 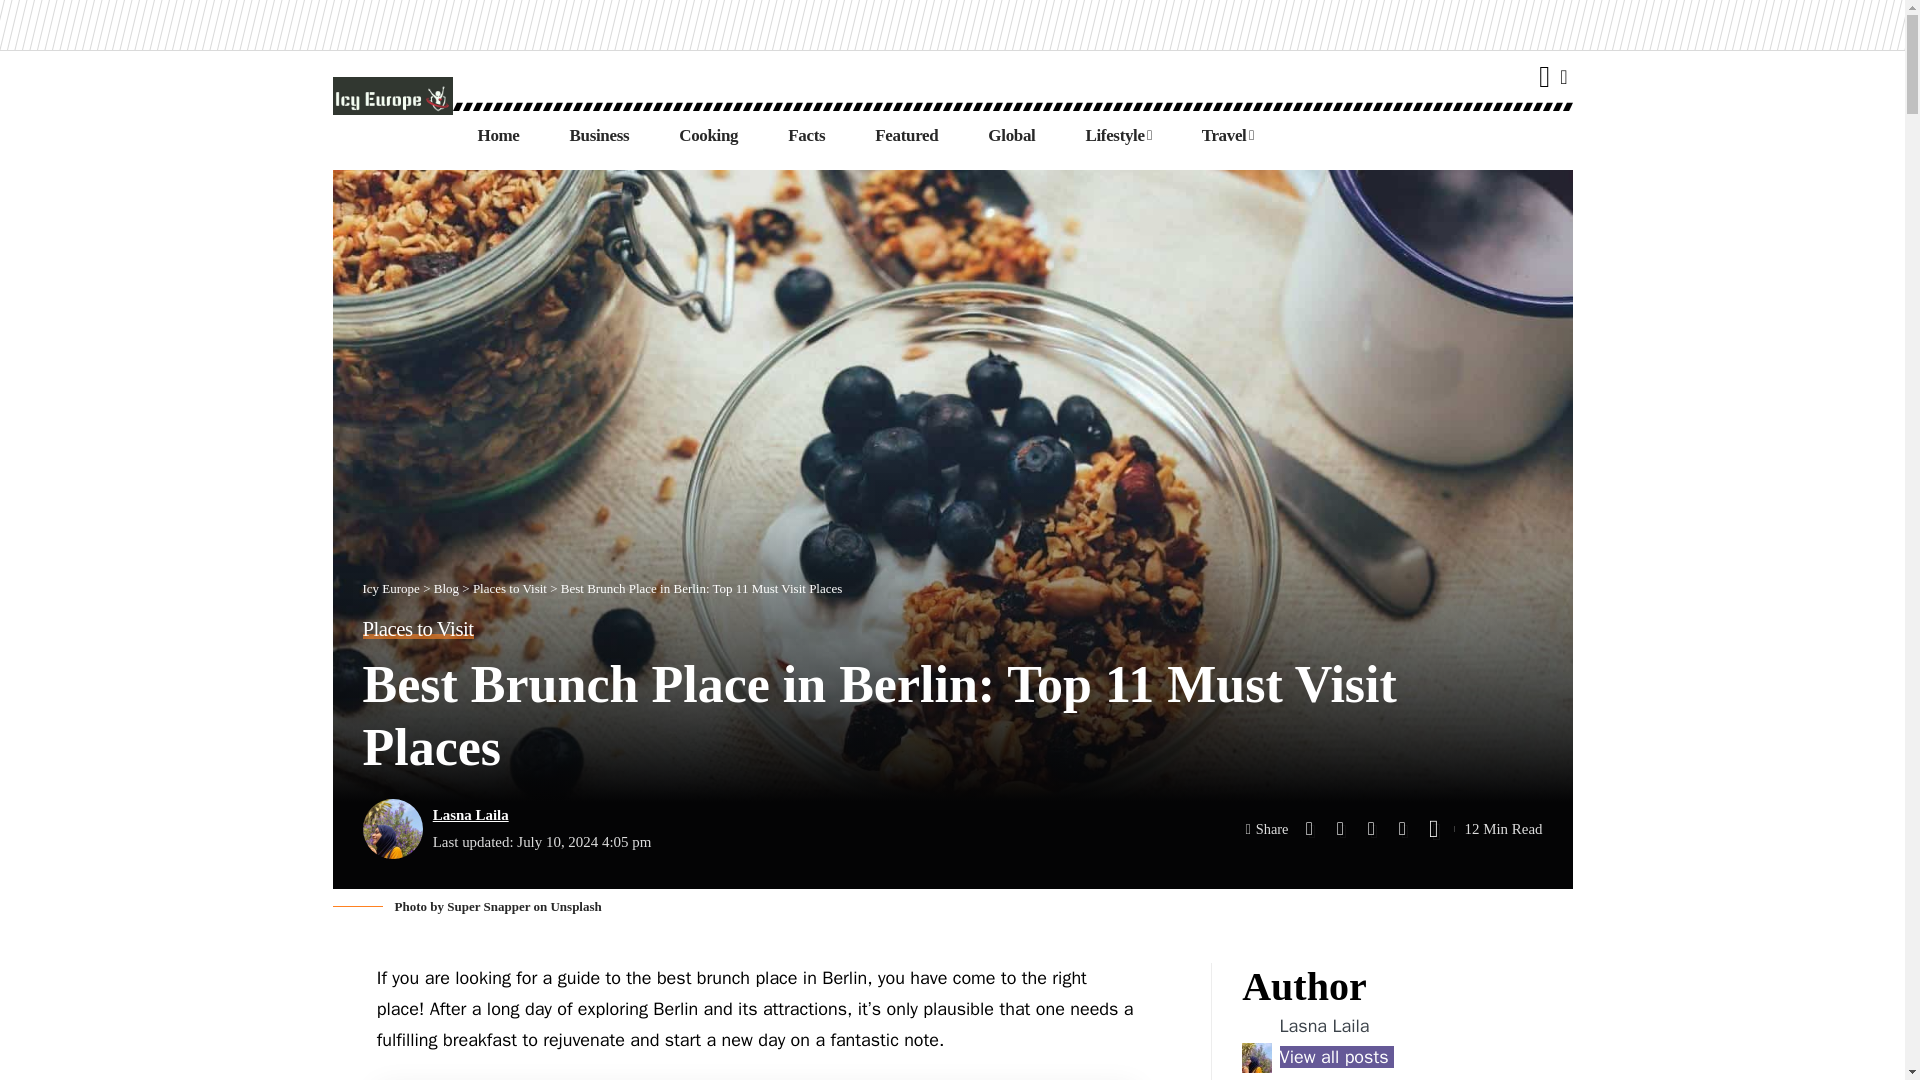 What do you see at coordinates (806, 136) in the screenshot?
I see `Facts` at bounding box center [806, 136].